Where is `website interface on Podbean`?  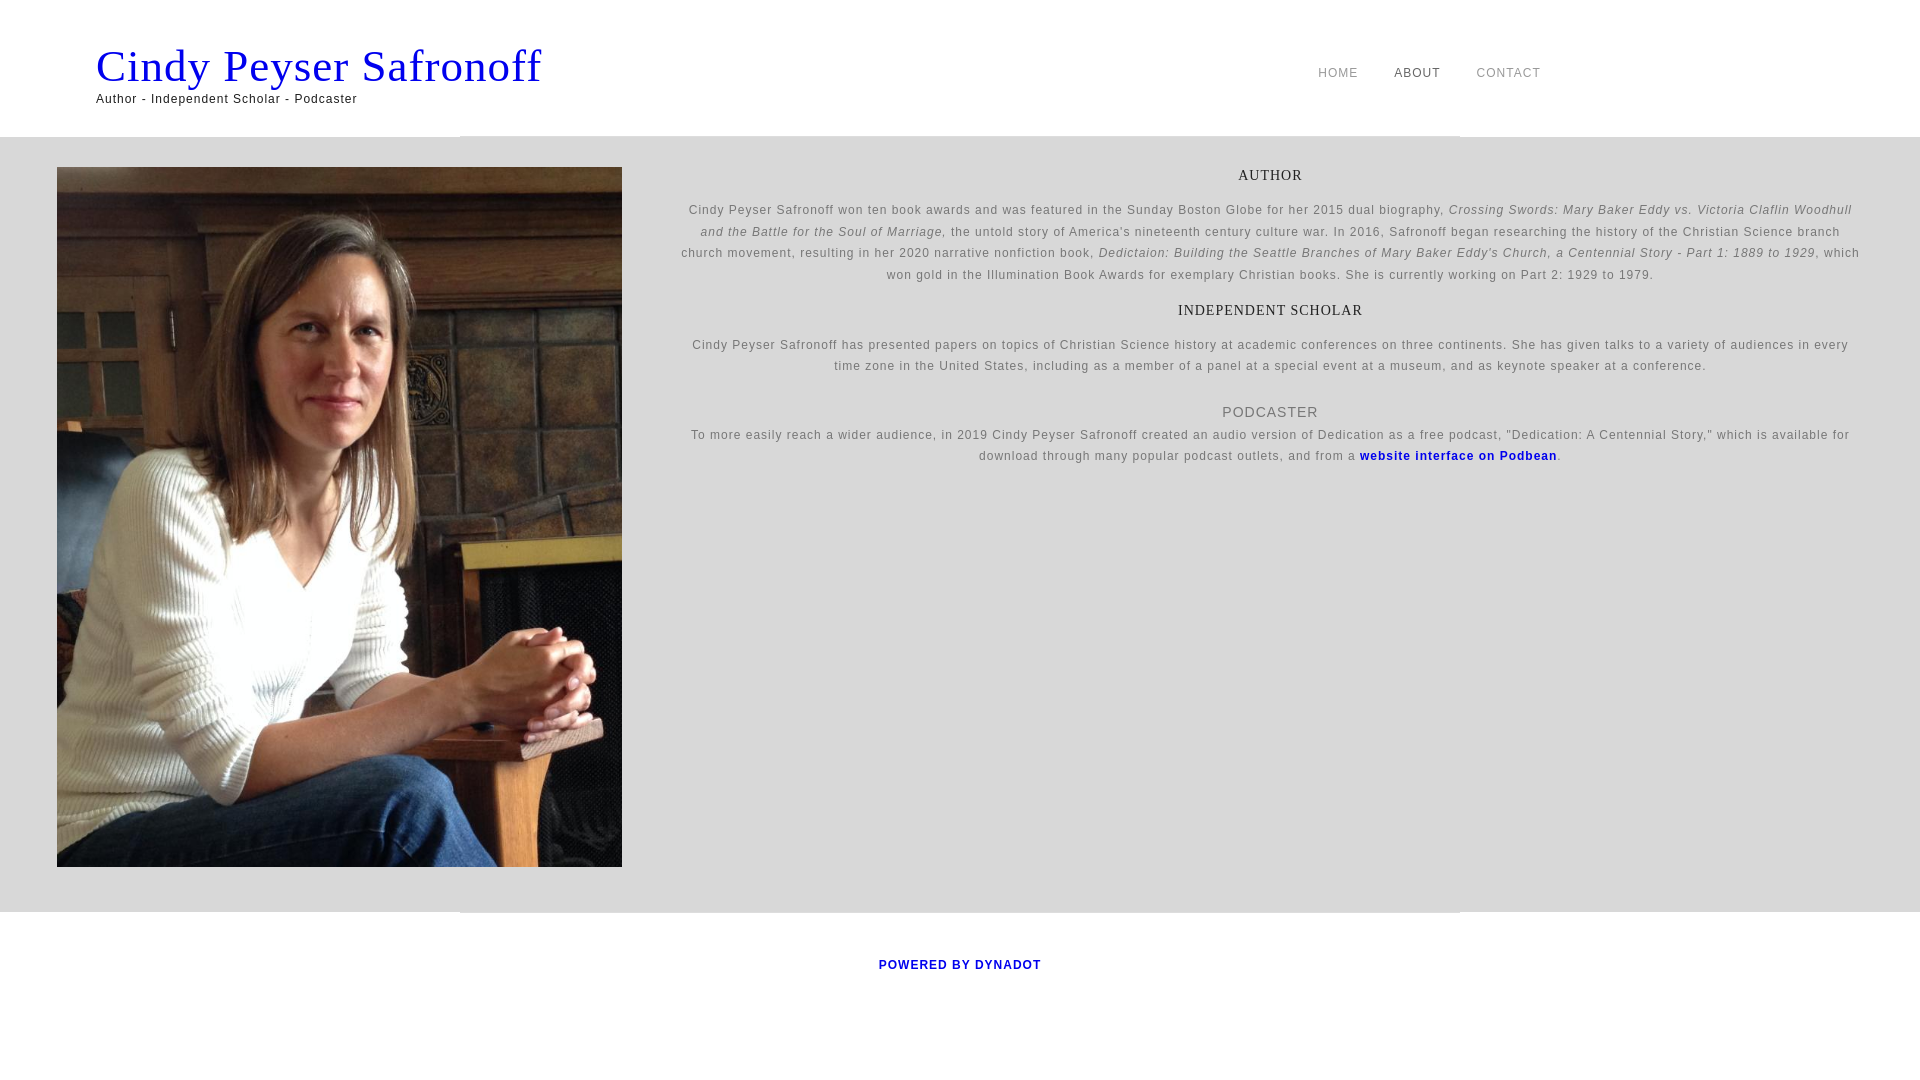 website interface on Podbean is located at coordinates (1458, 456).